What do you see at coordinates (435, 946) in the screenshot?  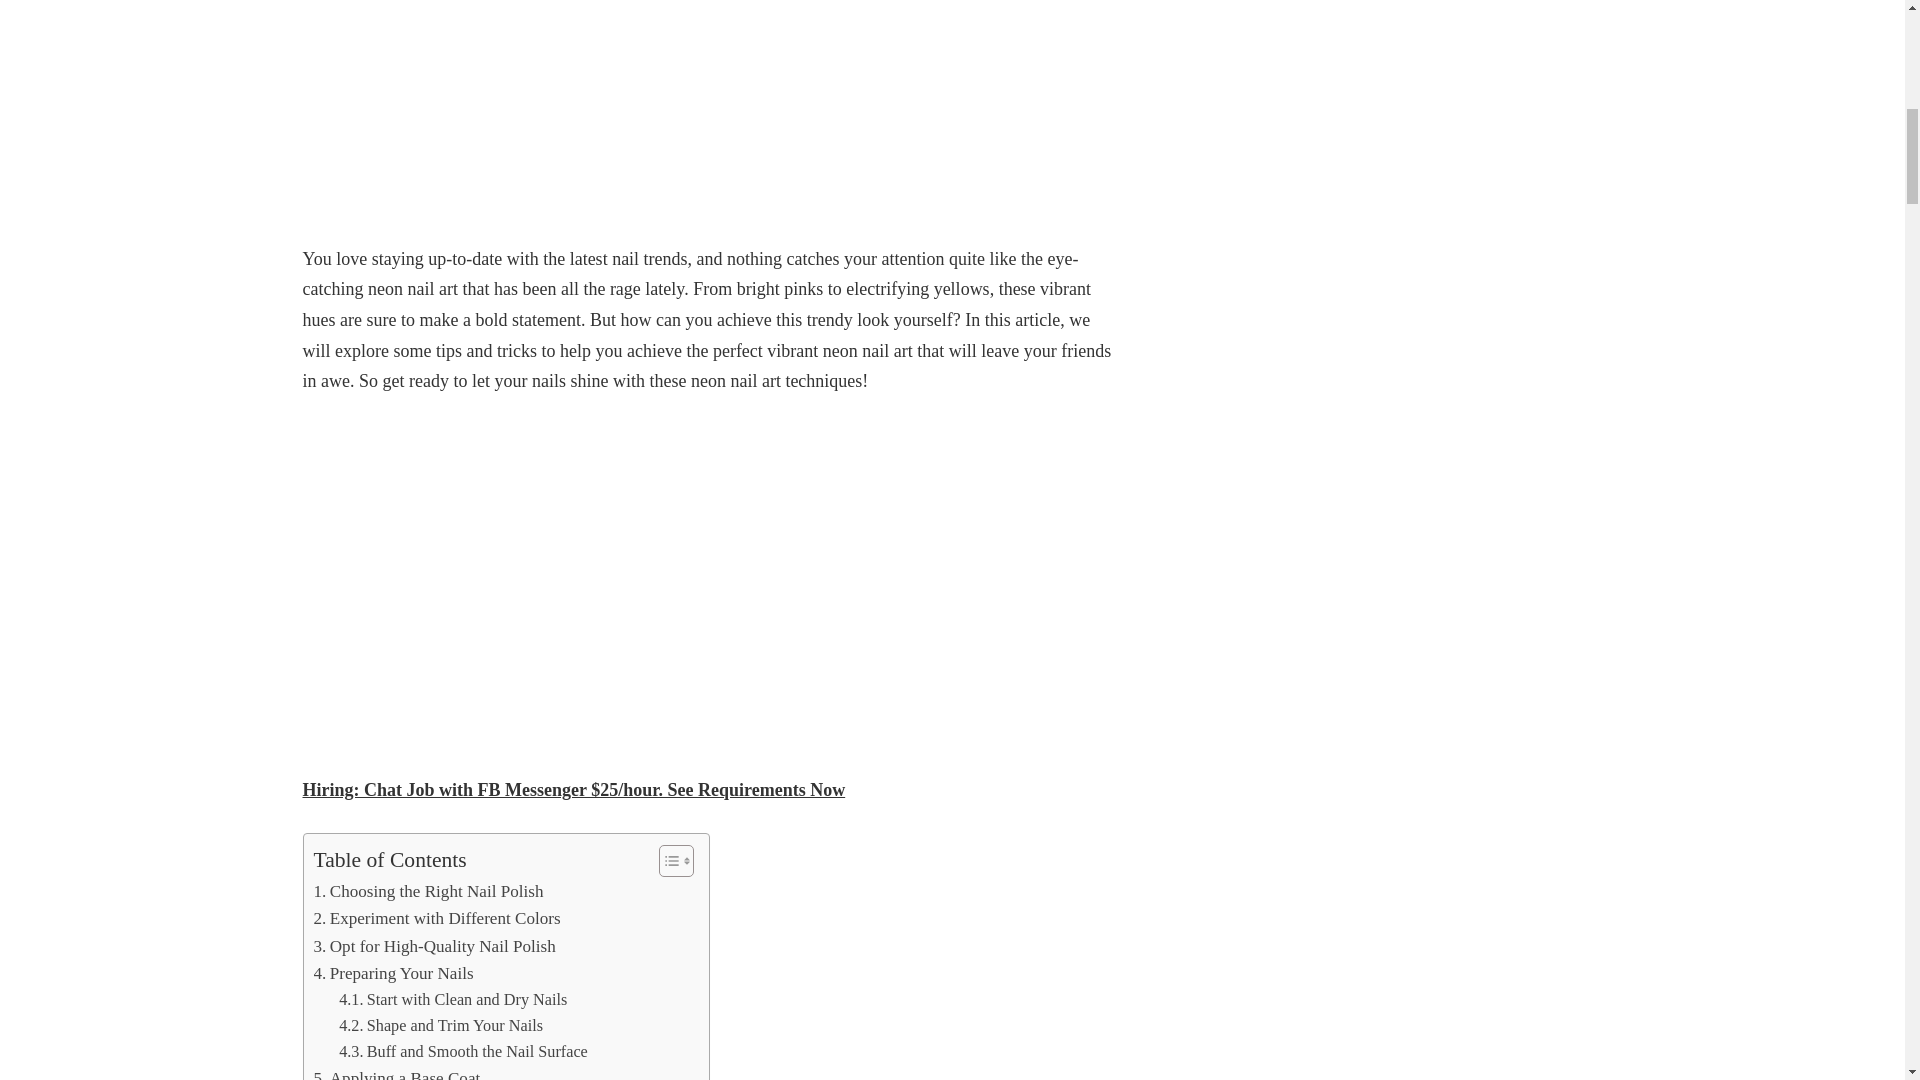 I see `Opt for High-Quality Nail Polish` at bounding box center [435, 946].